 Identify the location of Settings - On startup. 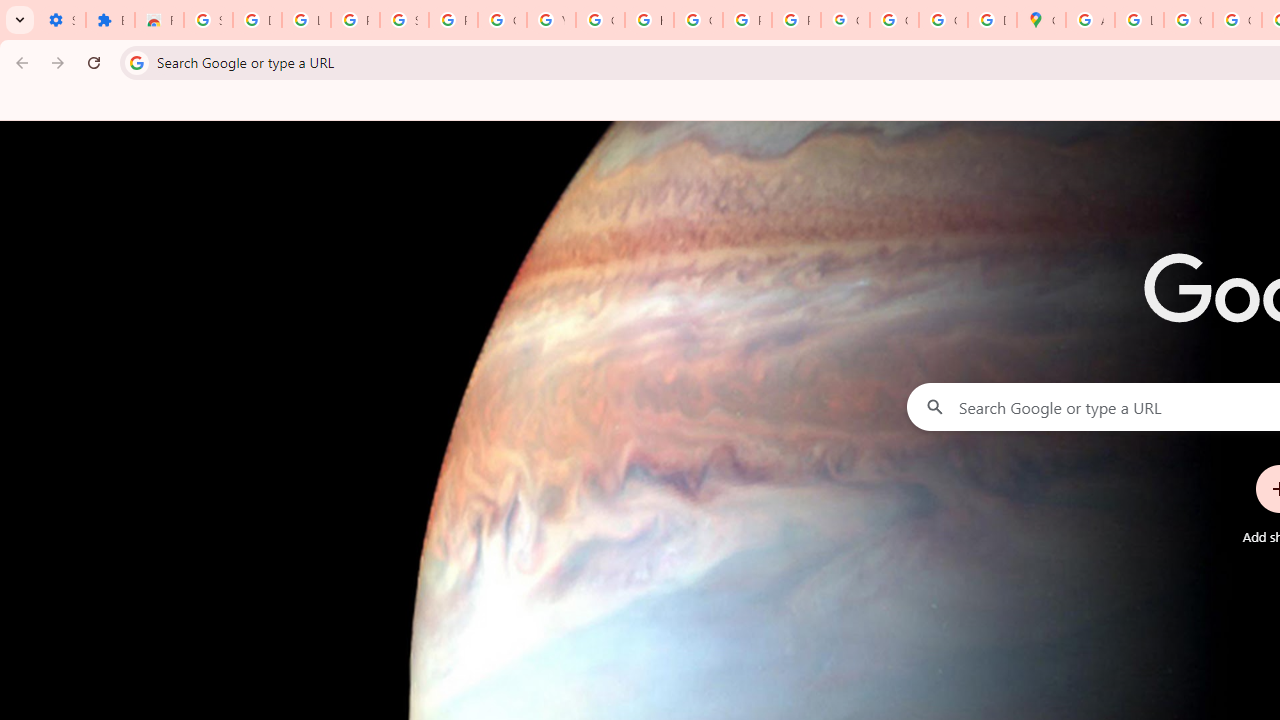
(61, 20).